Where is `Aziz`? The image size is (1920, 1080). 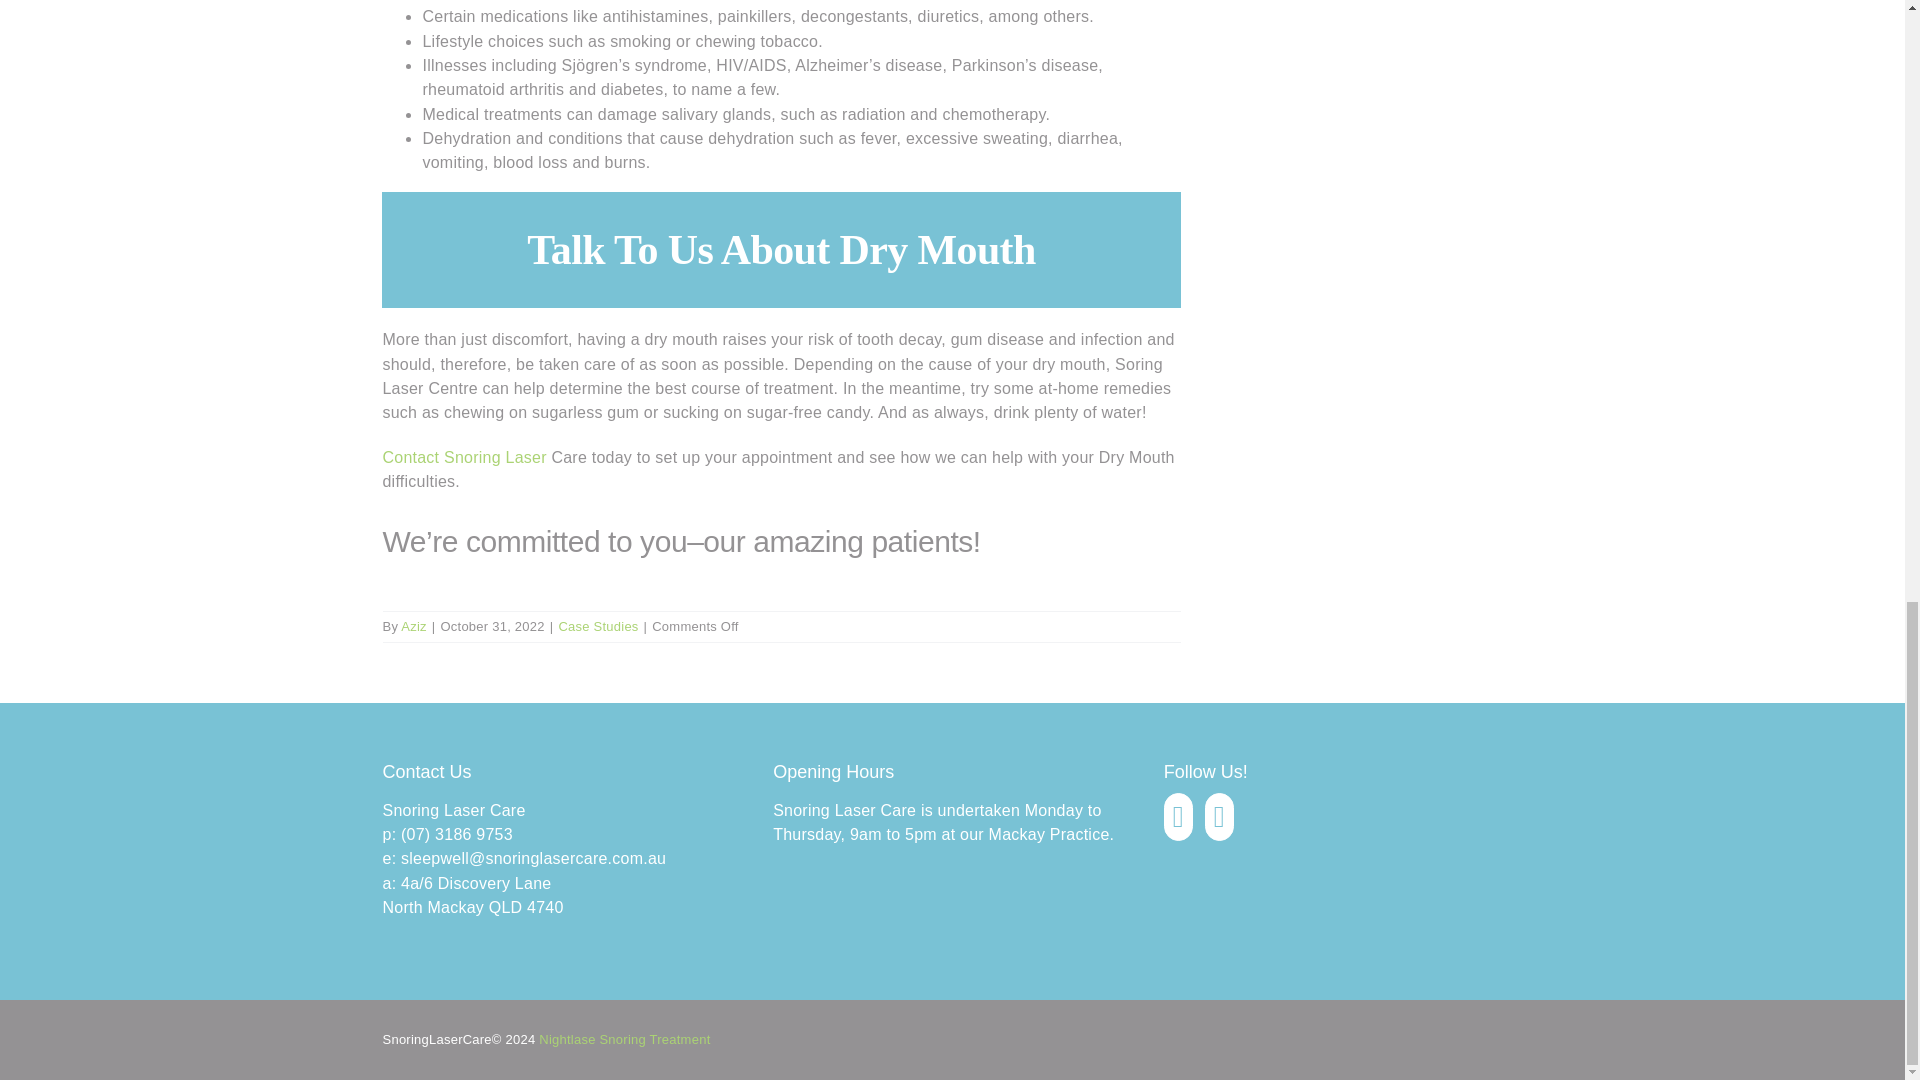 Aziz is located at coordinates (414, 626).